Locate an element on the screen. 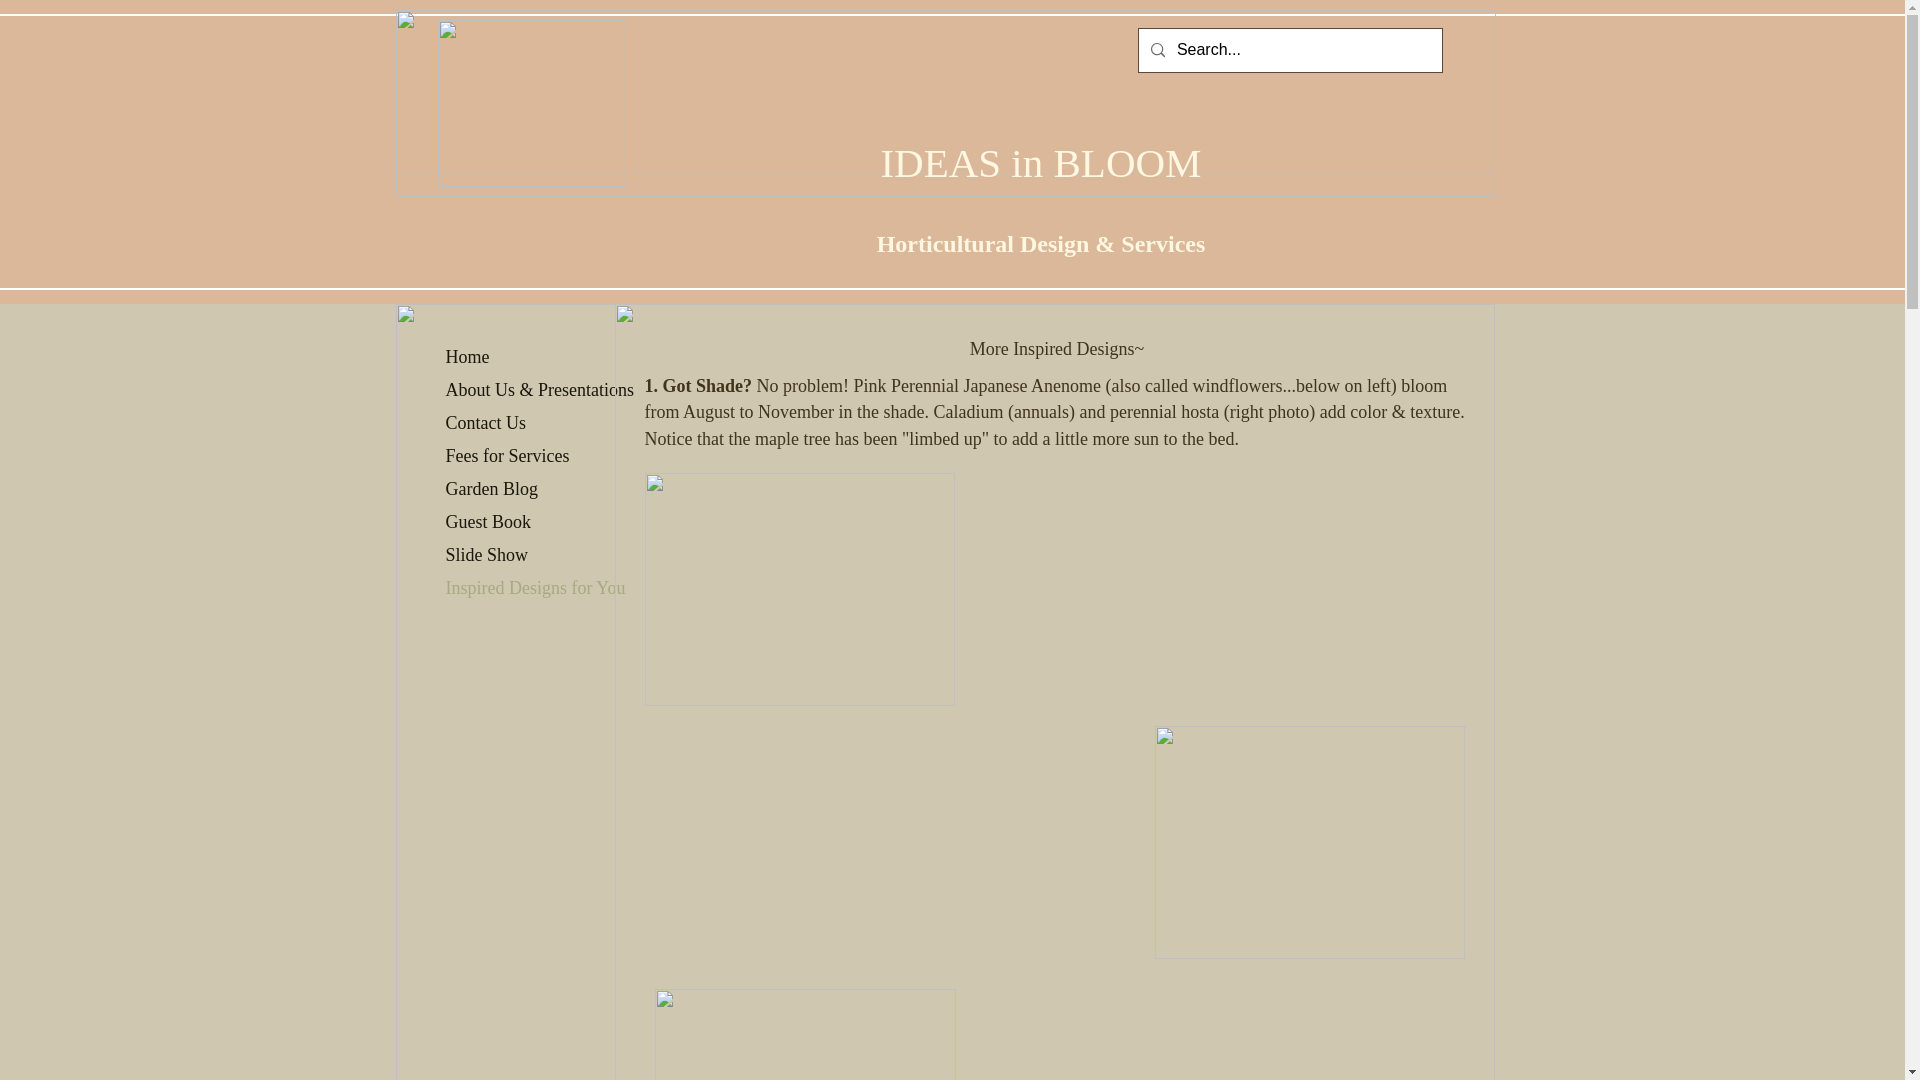 This screenshot has width=1920, height=1080. Fees for Services is located at coordinates (507, 455).